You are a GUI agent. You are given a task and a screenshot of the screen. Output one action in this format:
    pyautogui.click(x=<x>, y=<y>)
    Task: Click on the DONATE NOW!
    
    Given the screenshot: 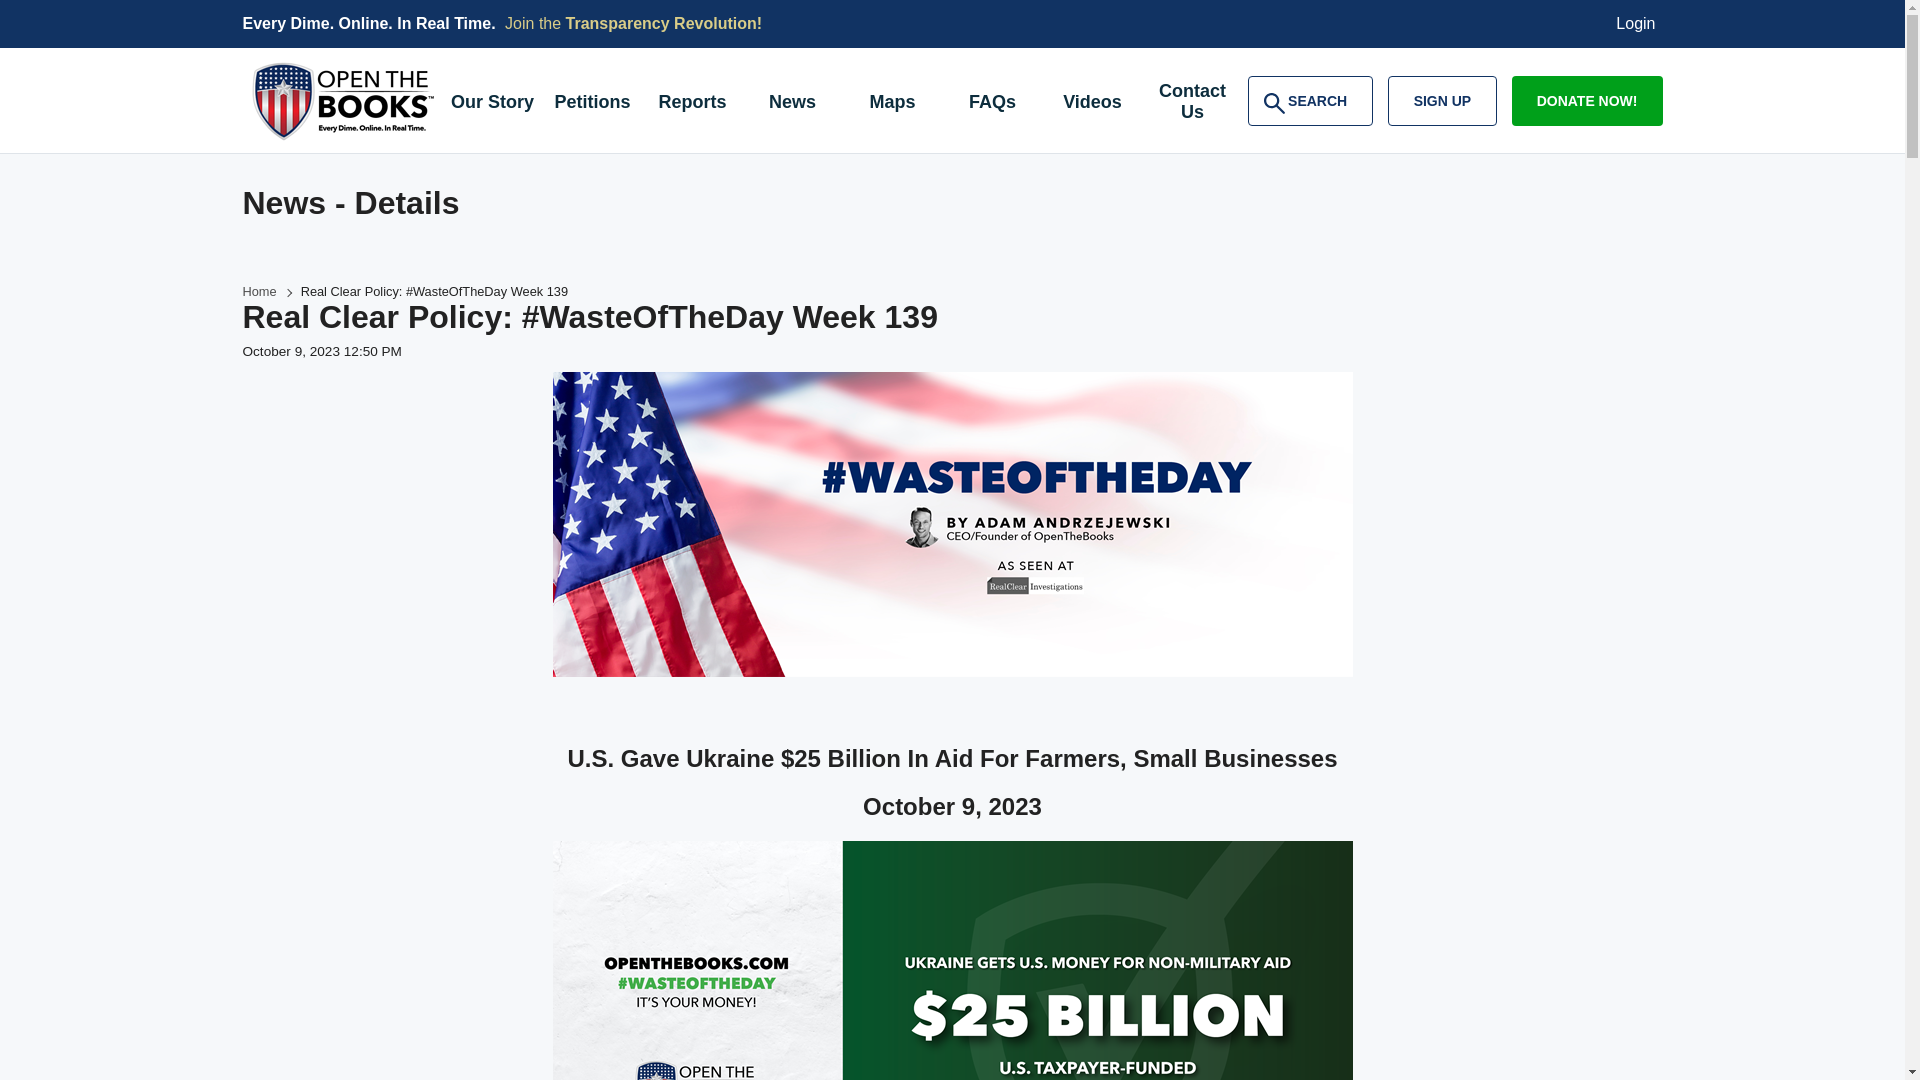 What is the action you would take?
    pyautogui.click(x=1587, y=100)
    